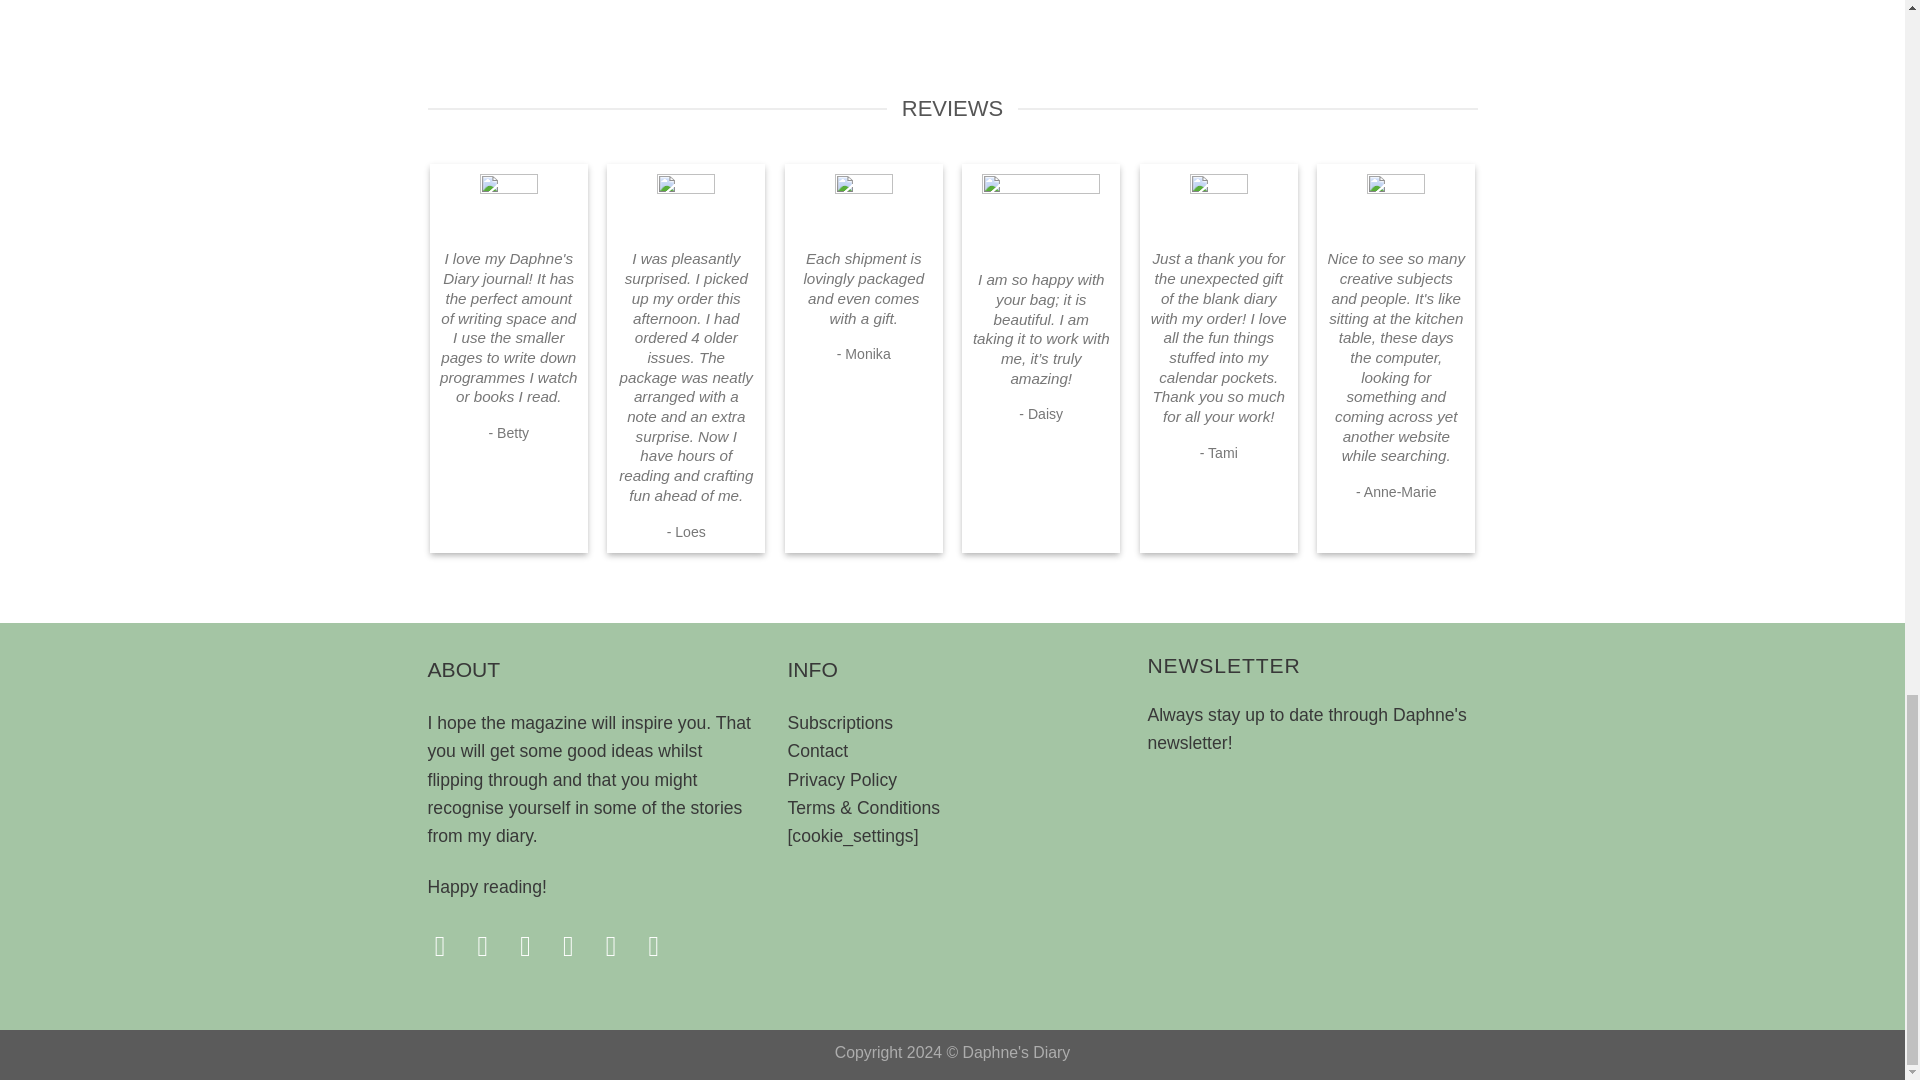 The image size is (1920, 1080). What do you see at coordinates (620, 946) in the screenshot?
I see `Follow on Pinterest` at bounding box center [620, 946].